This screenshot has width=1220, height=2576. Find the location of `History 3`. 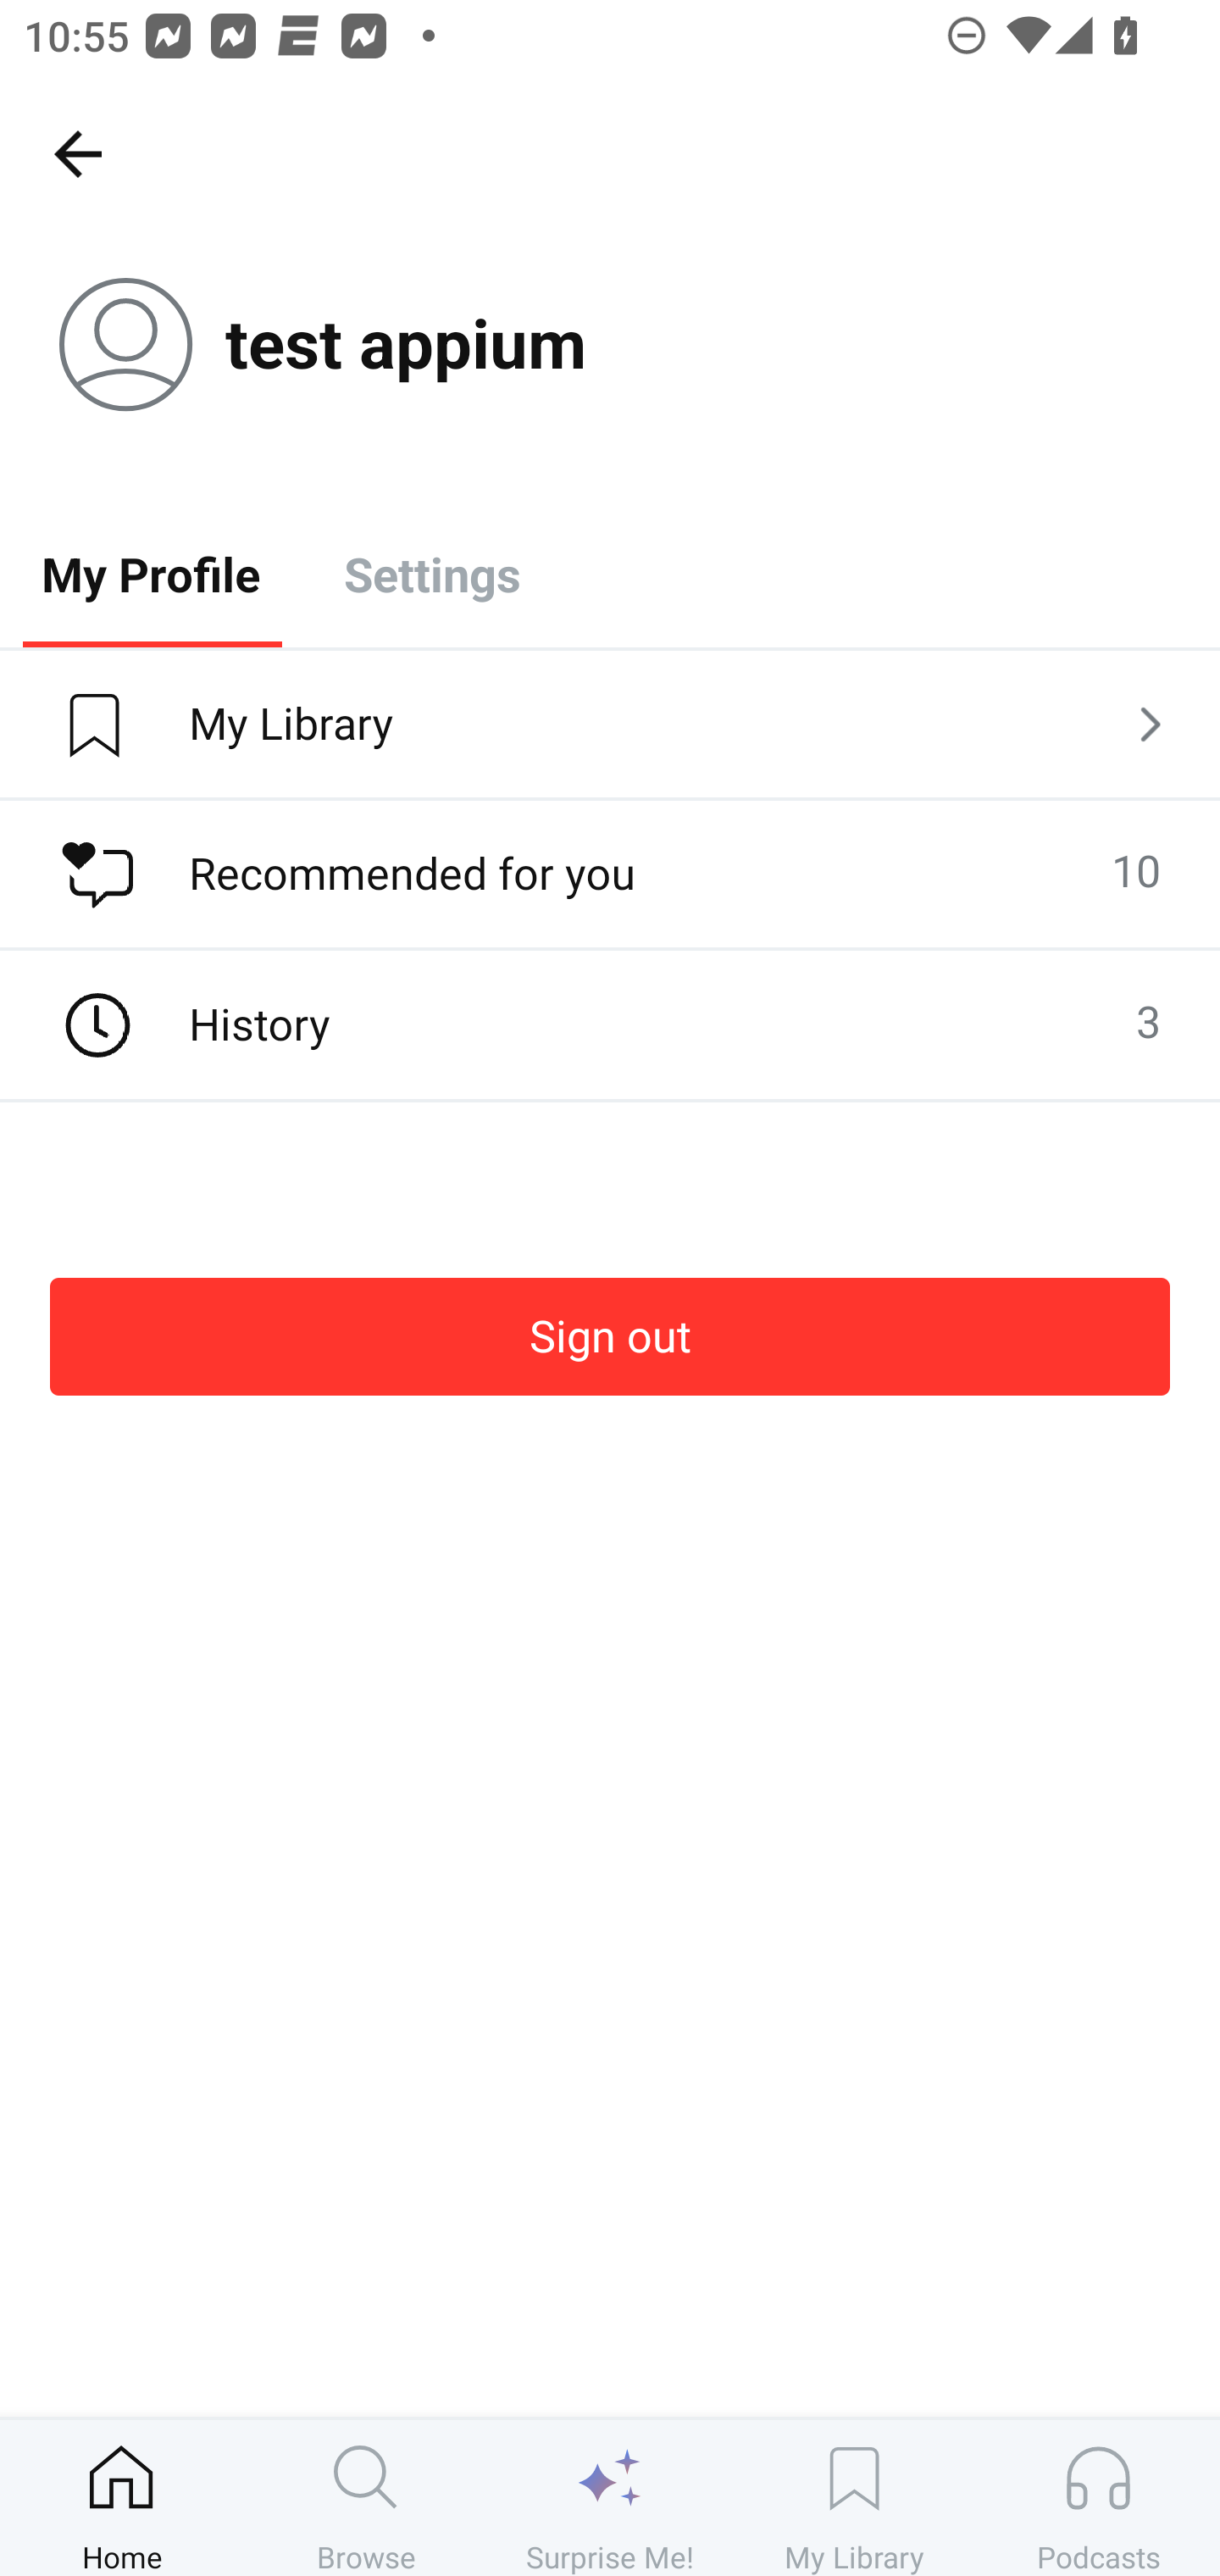

History 3 is located at coordinates (610, 1025).